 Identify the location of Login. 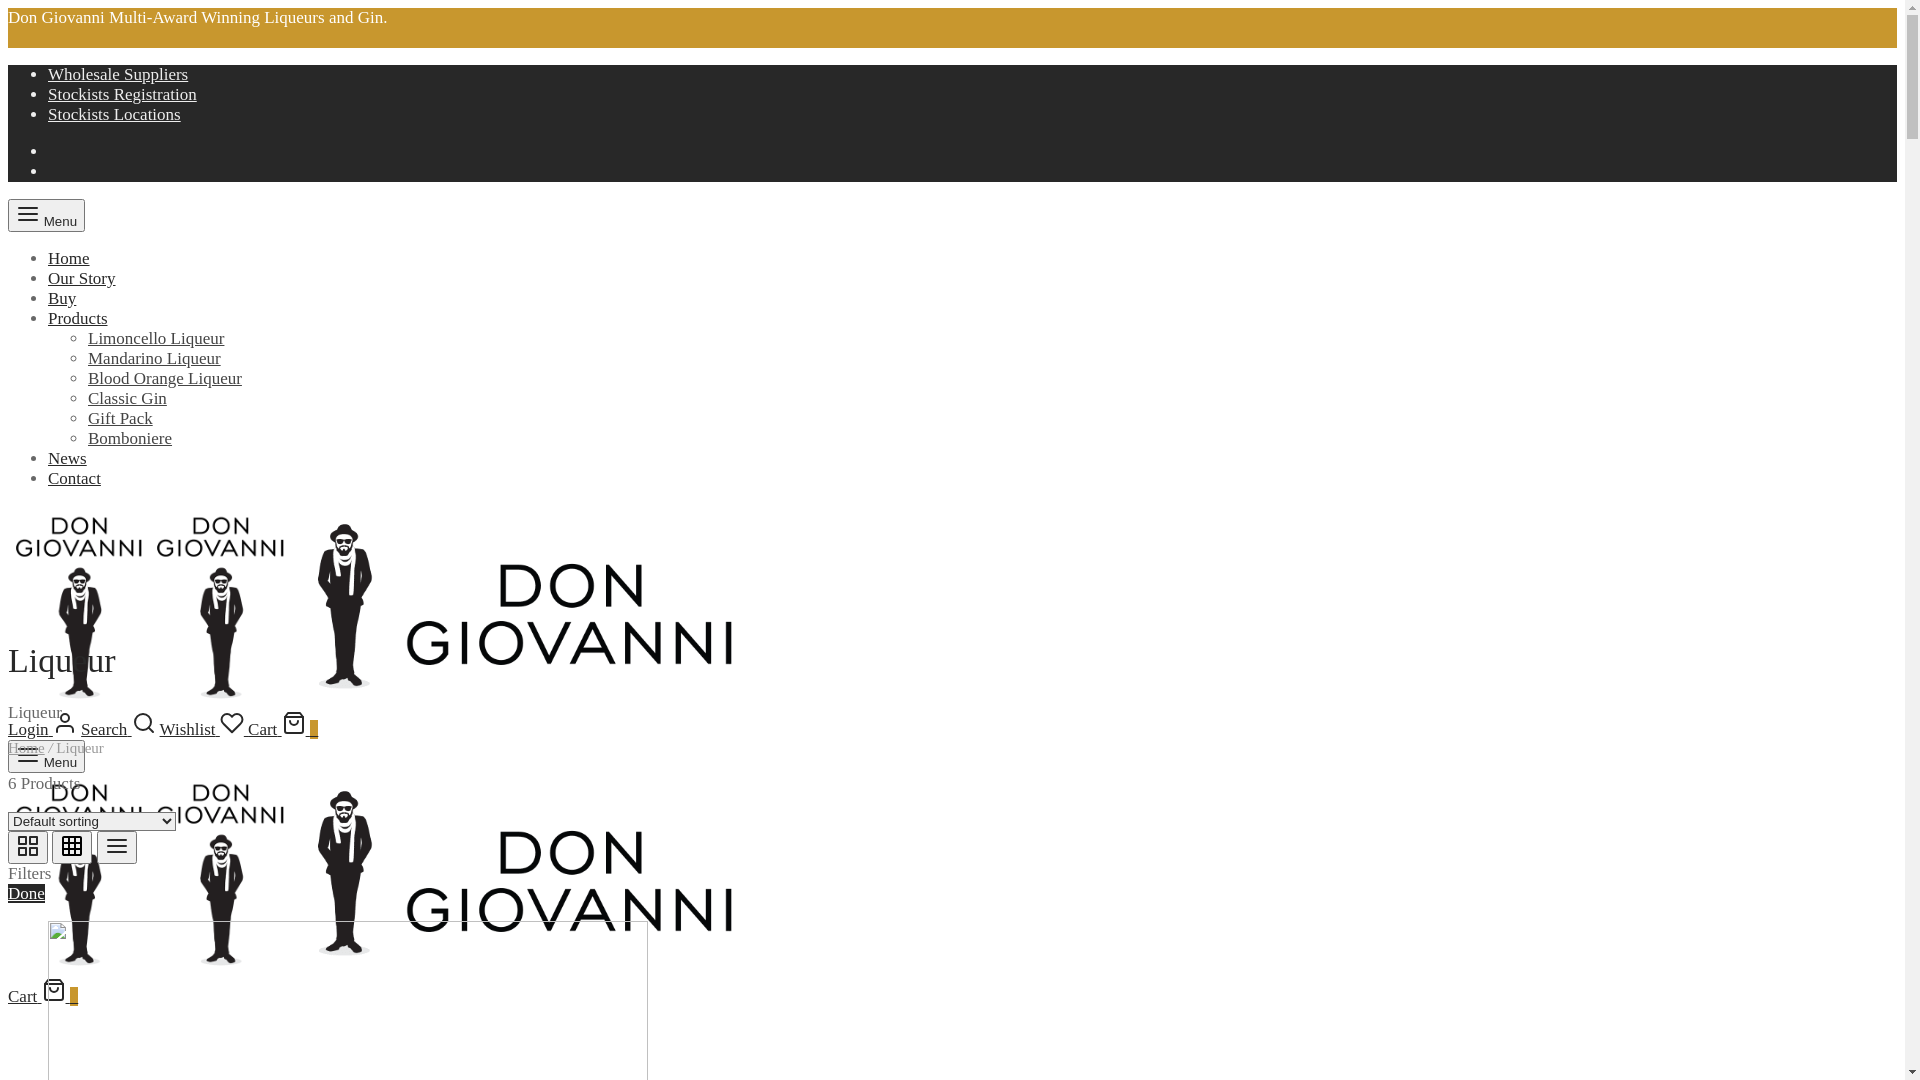
(42, 730).